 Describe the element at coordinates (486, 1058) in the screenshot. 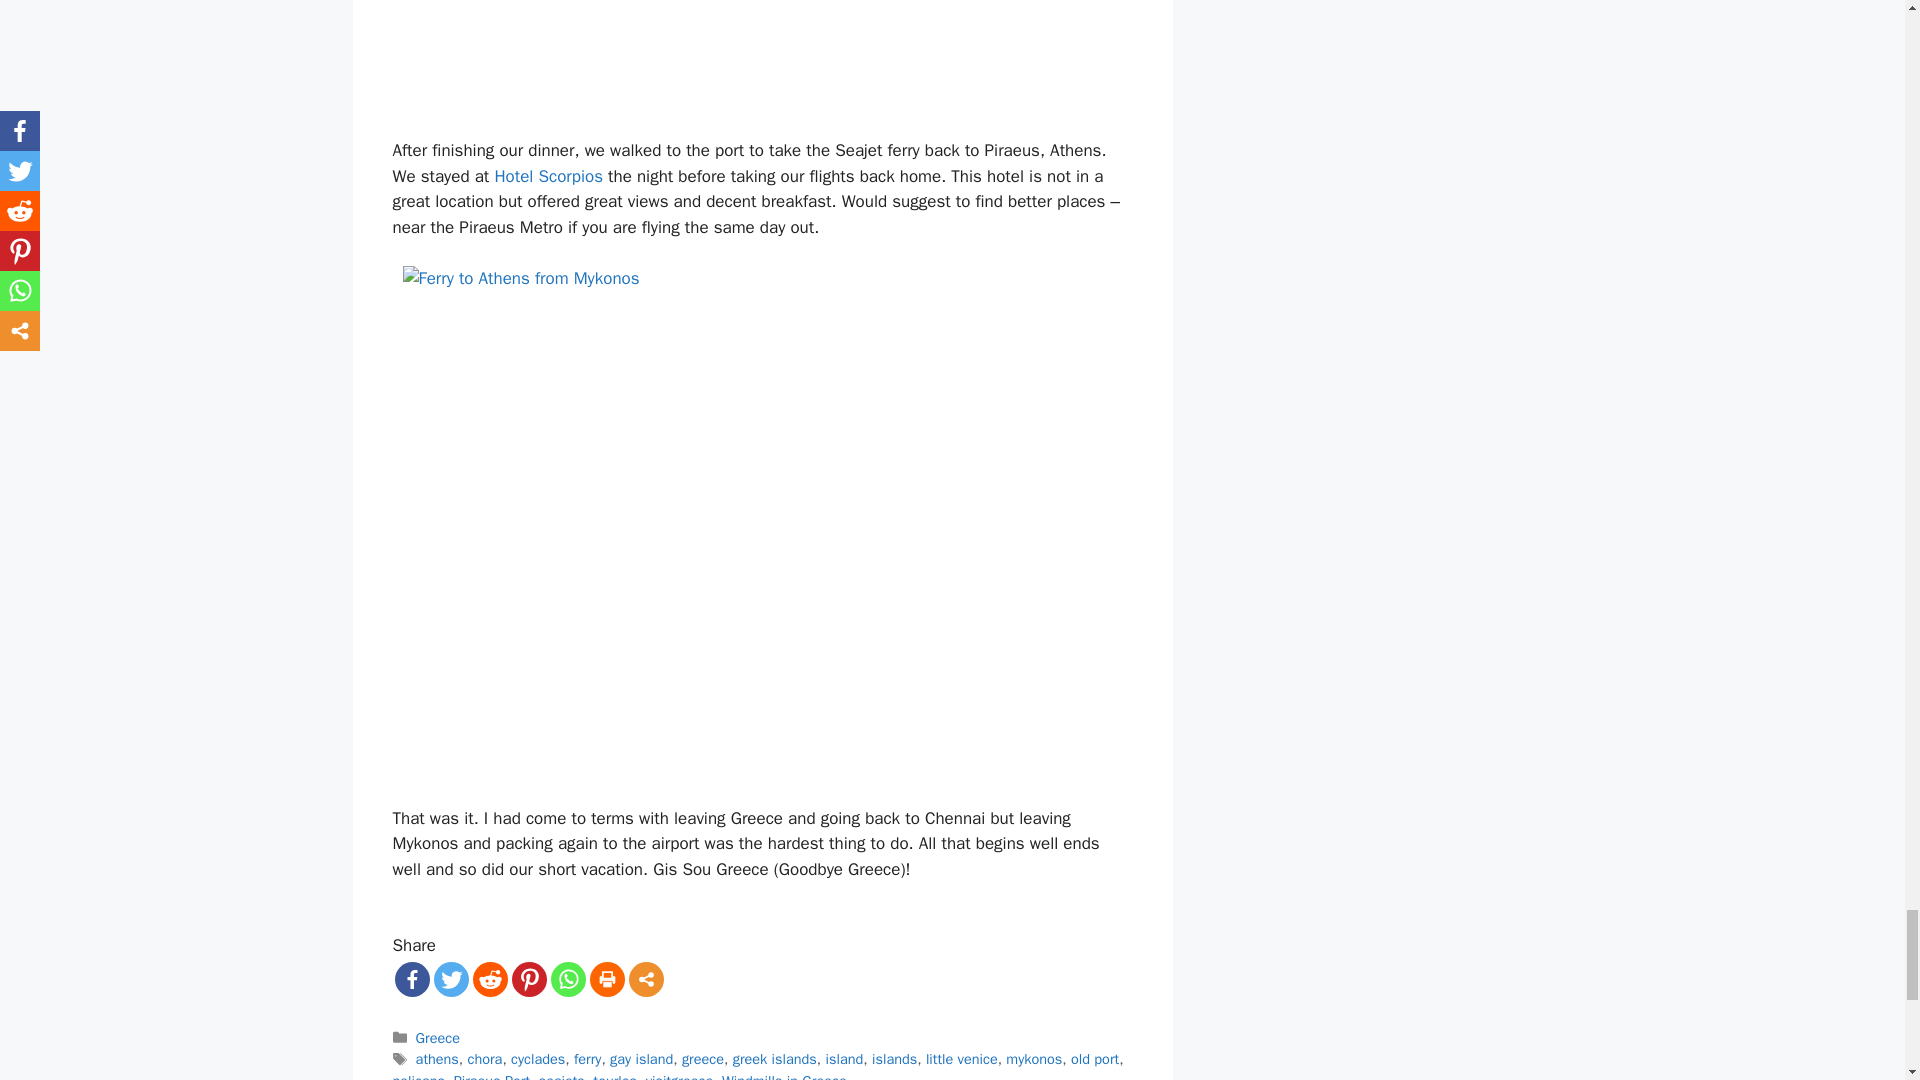

I see `chora` at that location.